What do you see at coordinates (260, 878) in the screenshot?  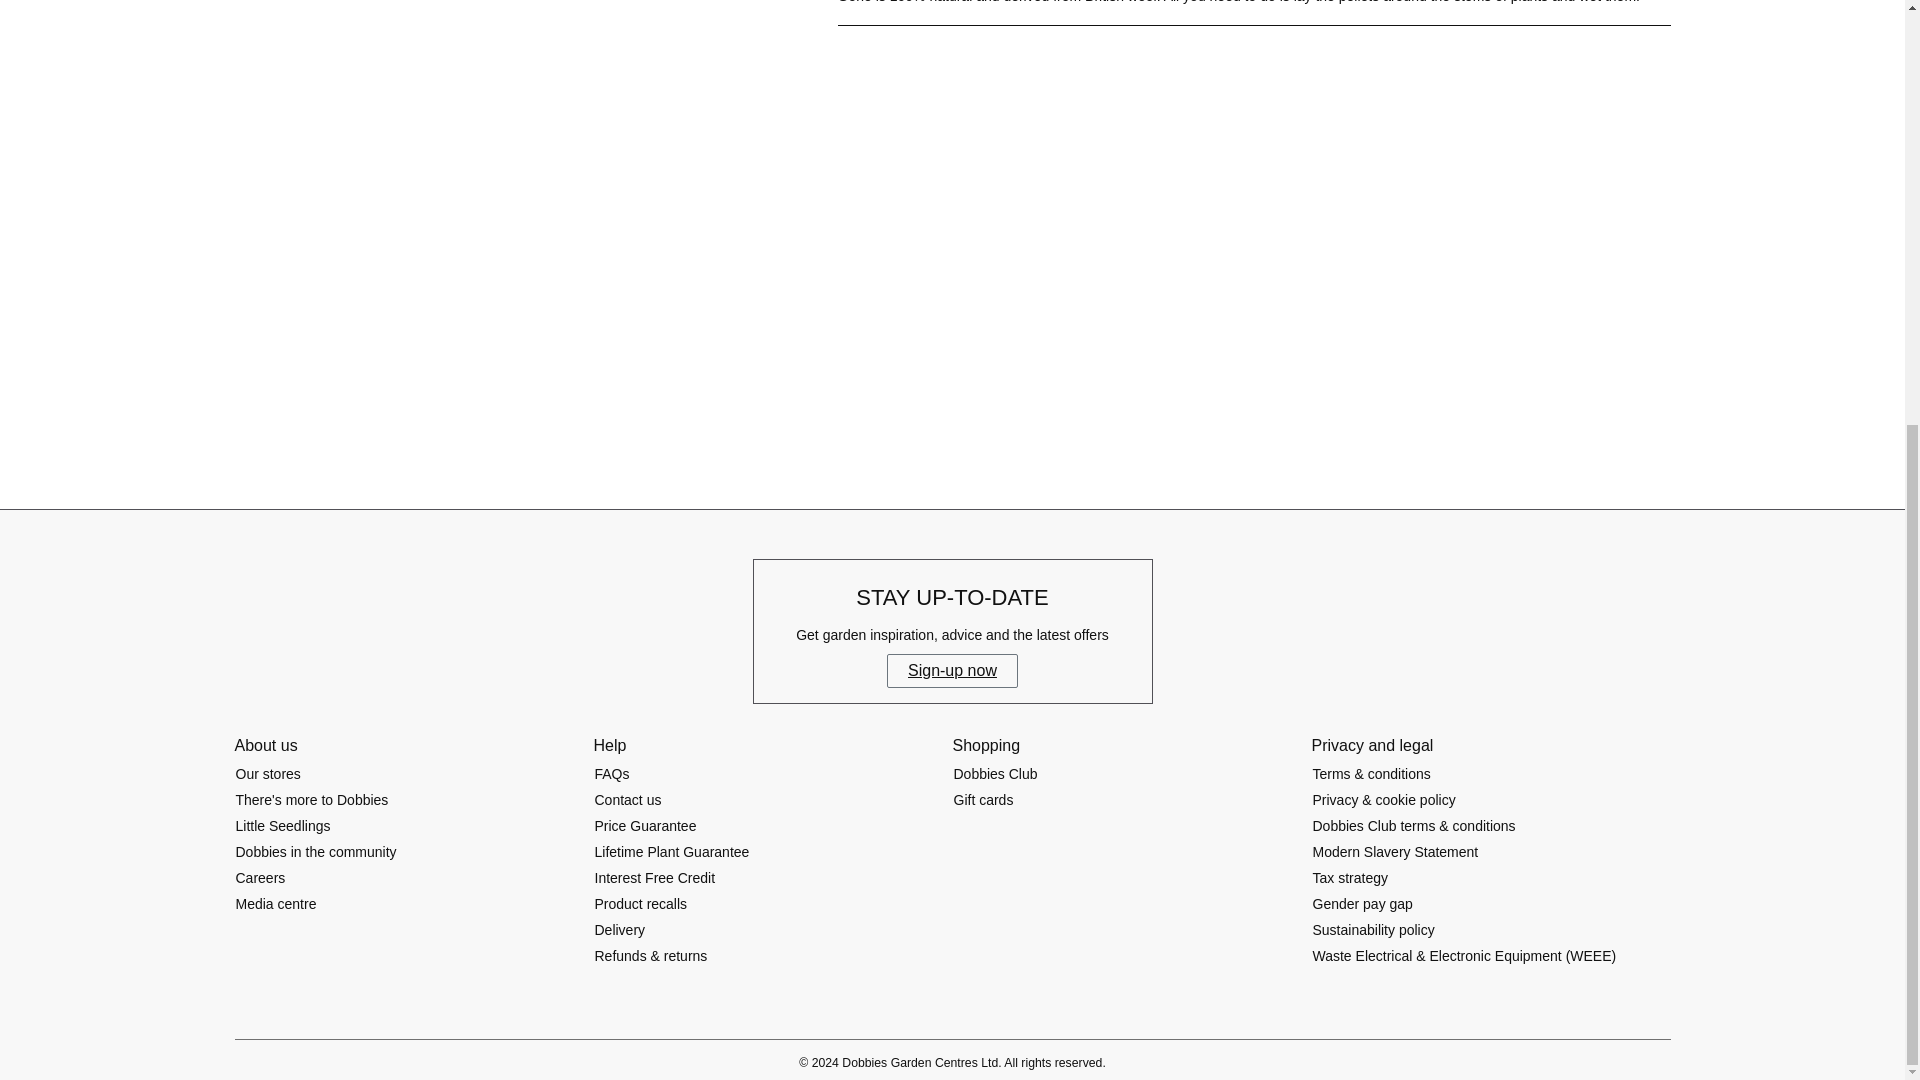 I see `Careers` at bounding box center [260, 878].